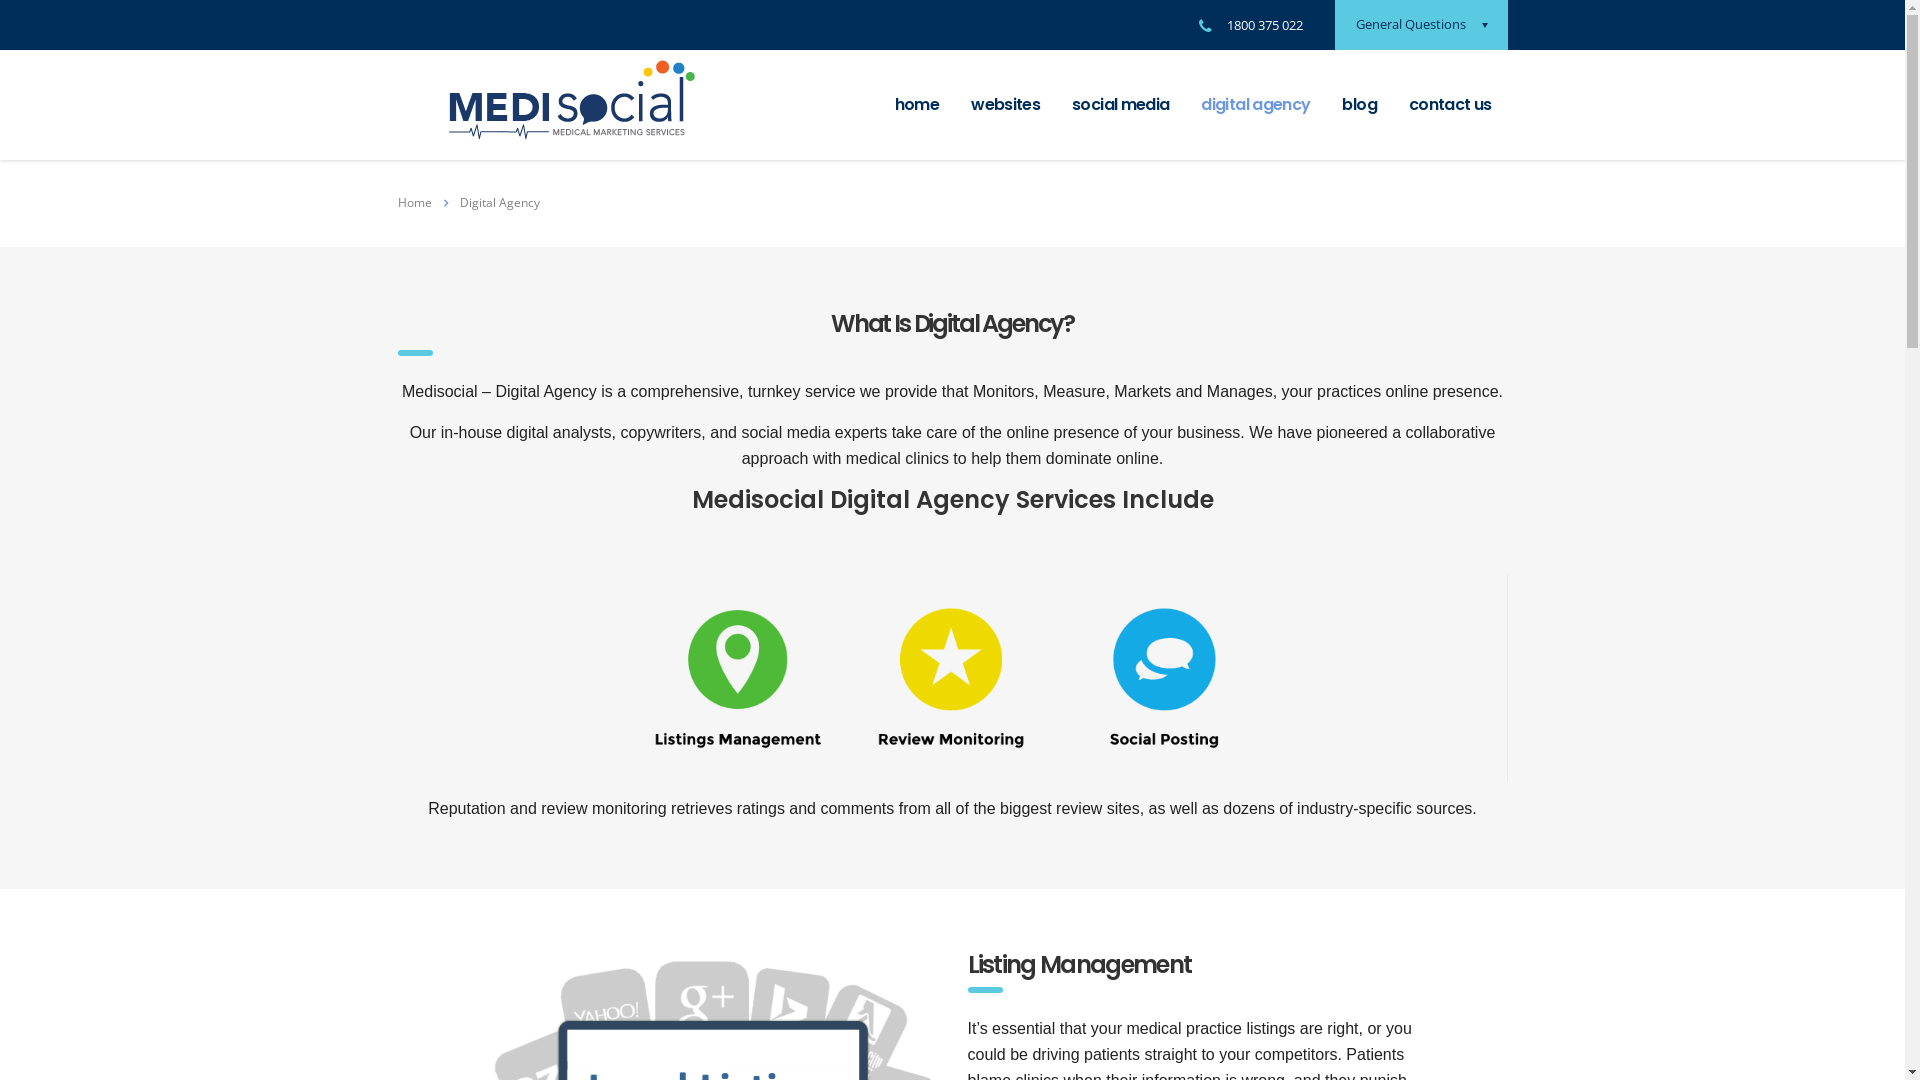  Describe the element at coordinates (1256, 105) in the screenshot. I see `digital agency` at that location.